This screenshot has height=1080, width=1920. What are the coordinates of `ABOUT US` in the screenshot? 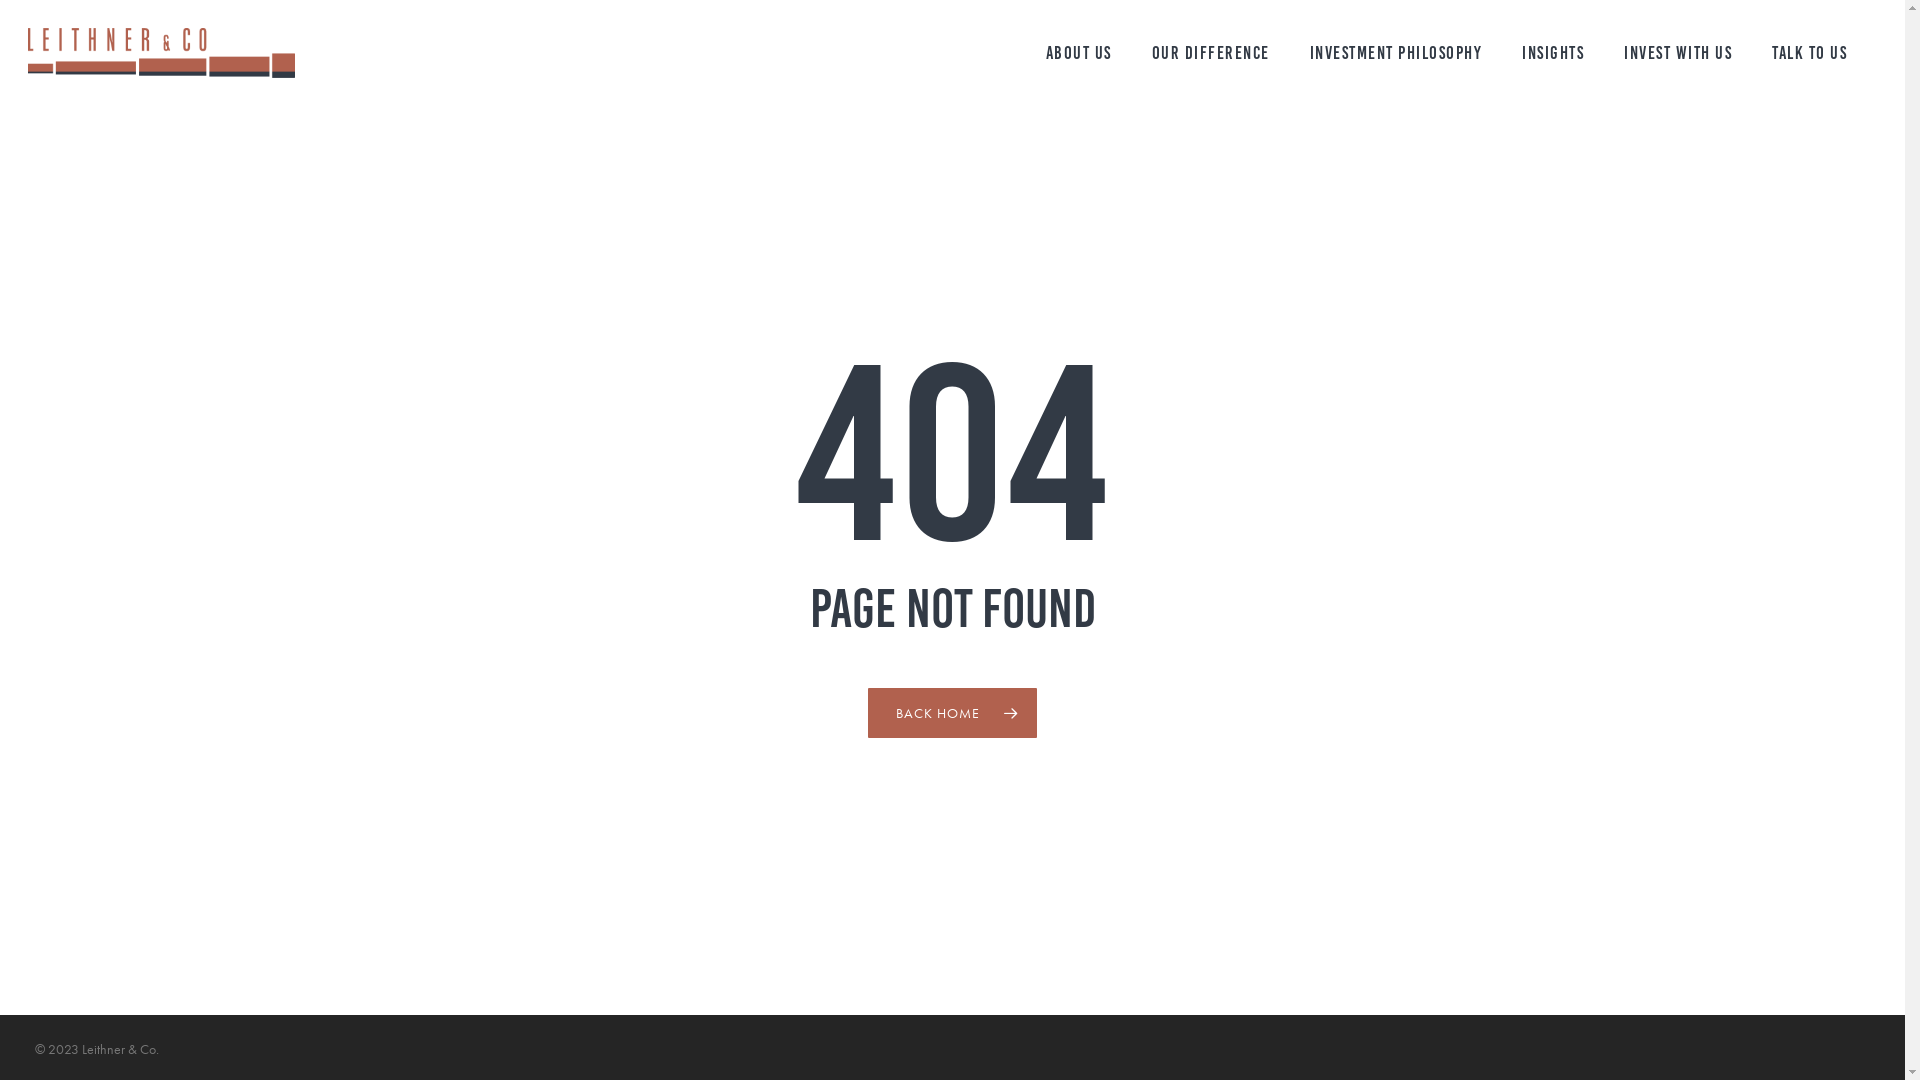 It's located at (1079, 53).